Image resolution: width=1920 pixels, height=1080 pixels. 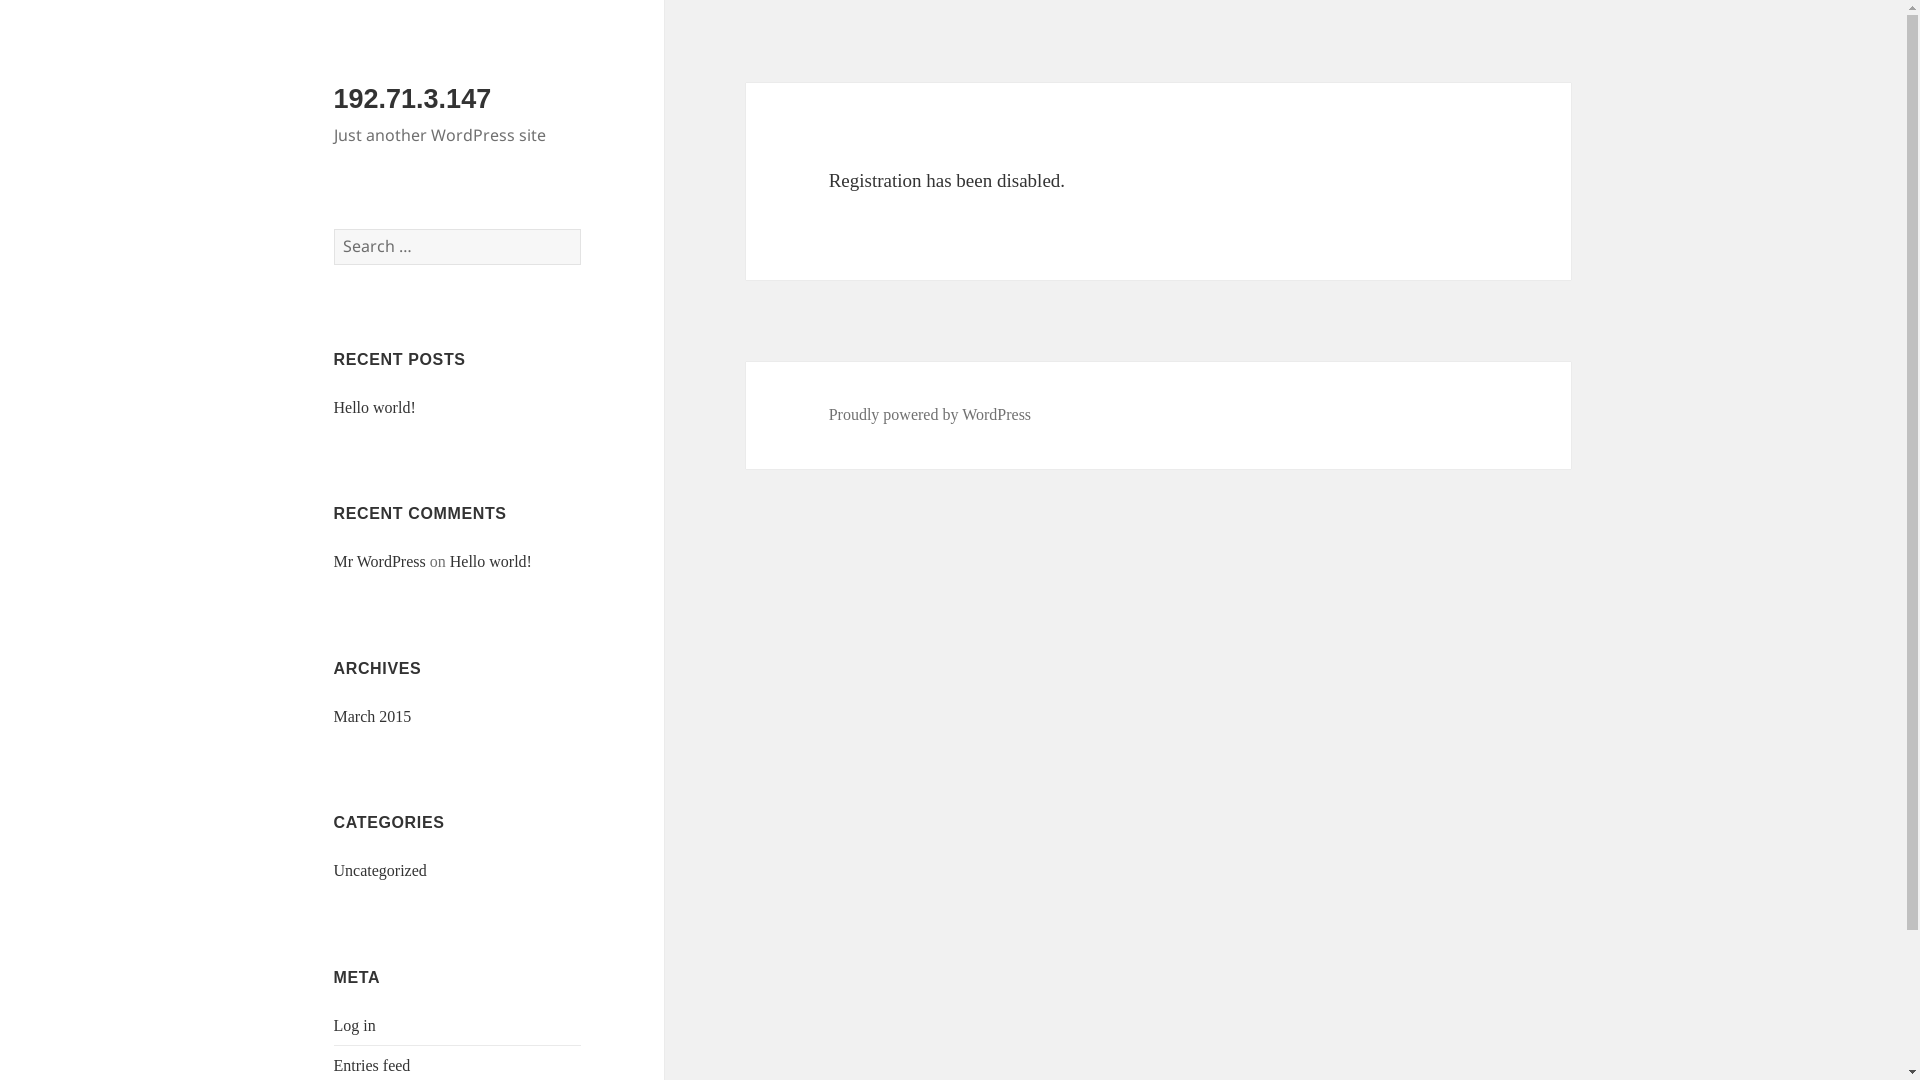 I want to click on Log in, so click(x=355, y=1026).